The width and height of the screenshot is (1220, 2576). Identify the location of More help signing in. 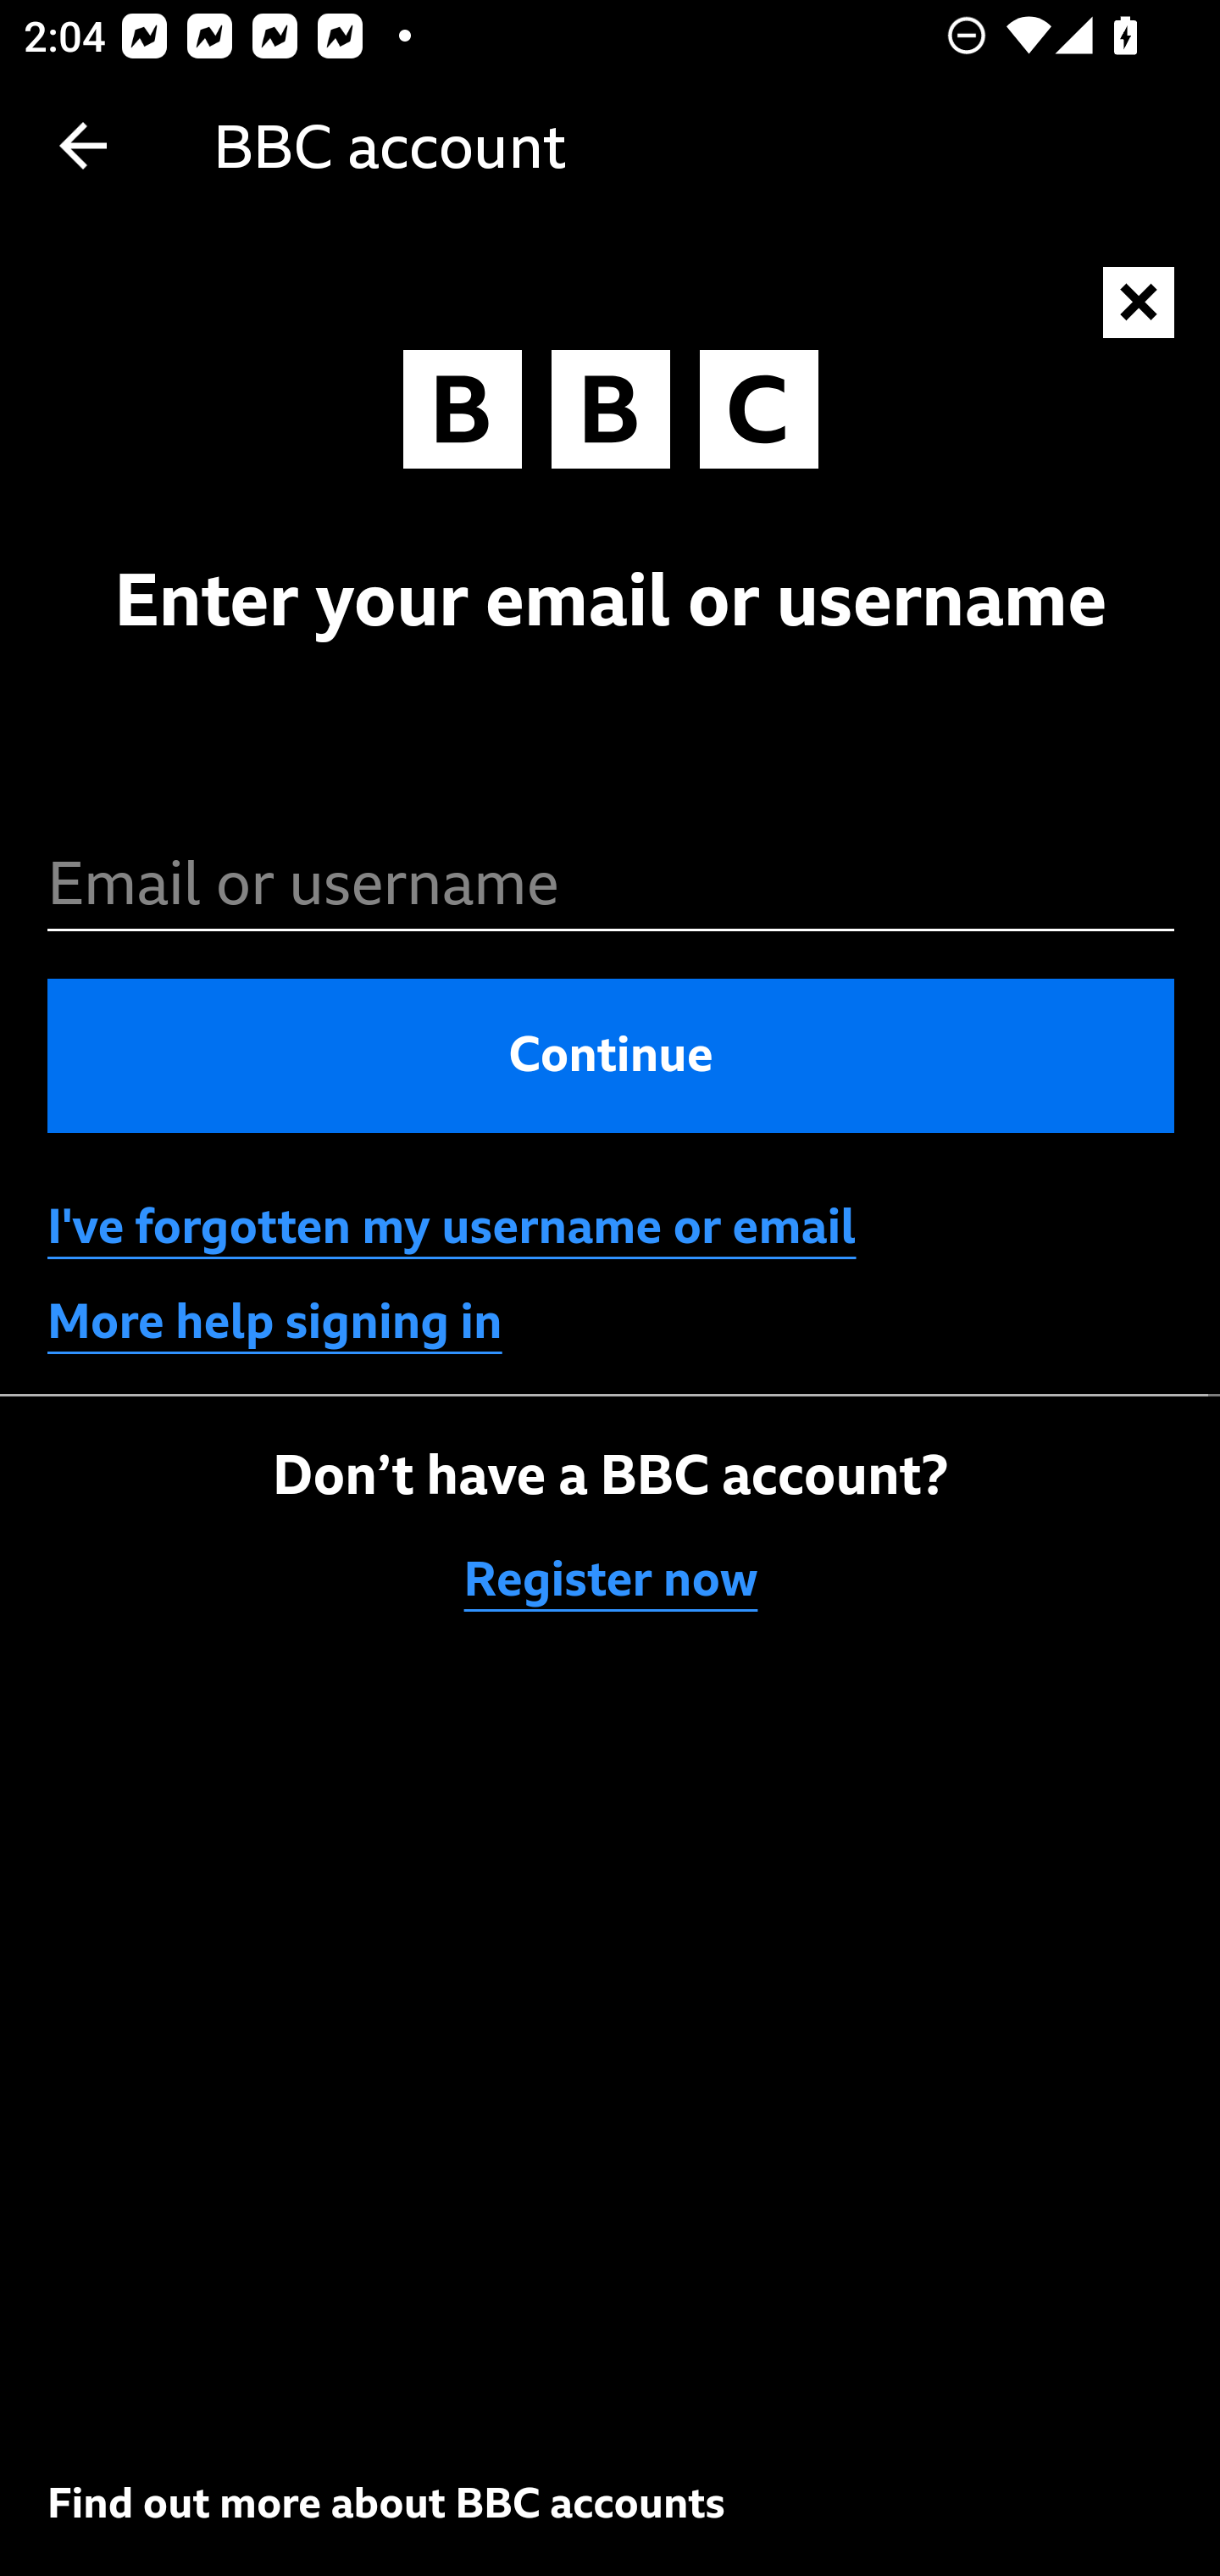
(275, 1323).